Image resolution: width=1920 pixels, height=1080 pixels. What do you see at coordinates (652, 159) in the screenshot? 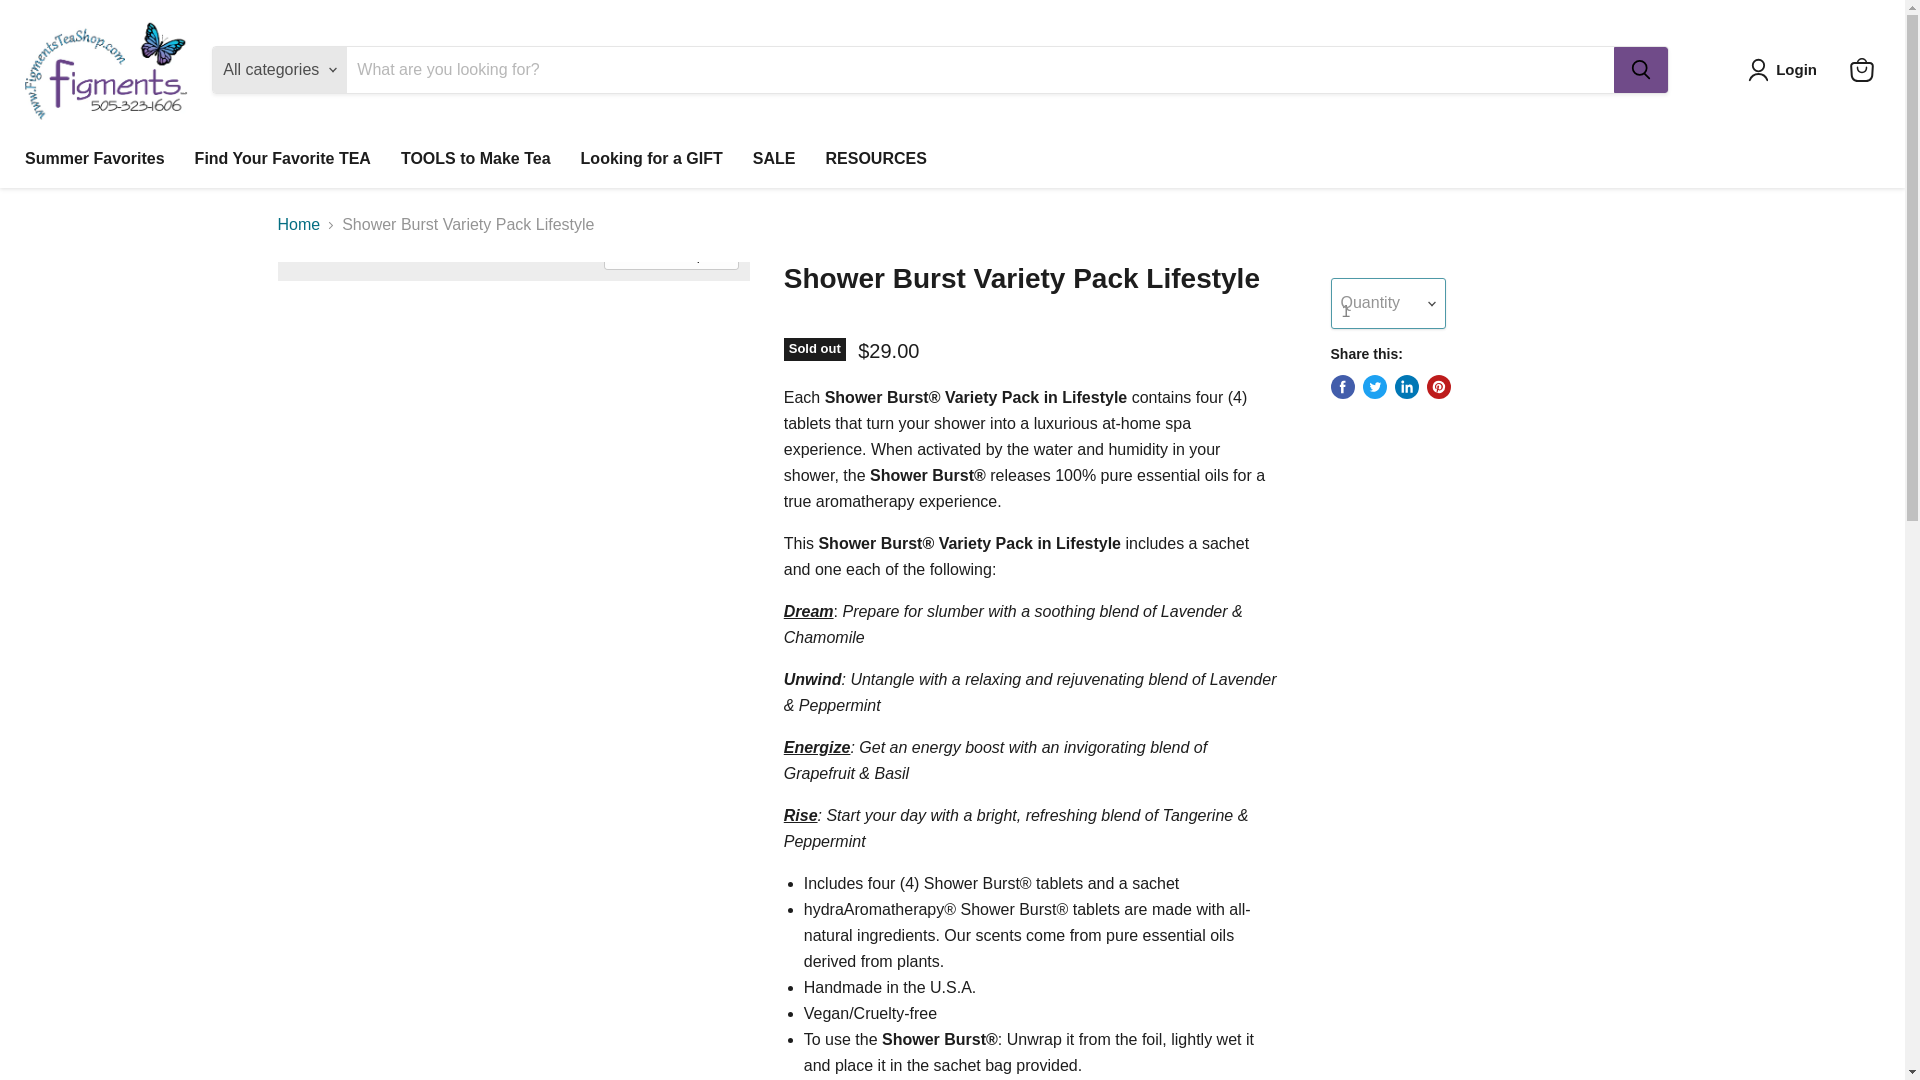
I see `Looking for a GIFT` at bounding box center [652, 159].